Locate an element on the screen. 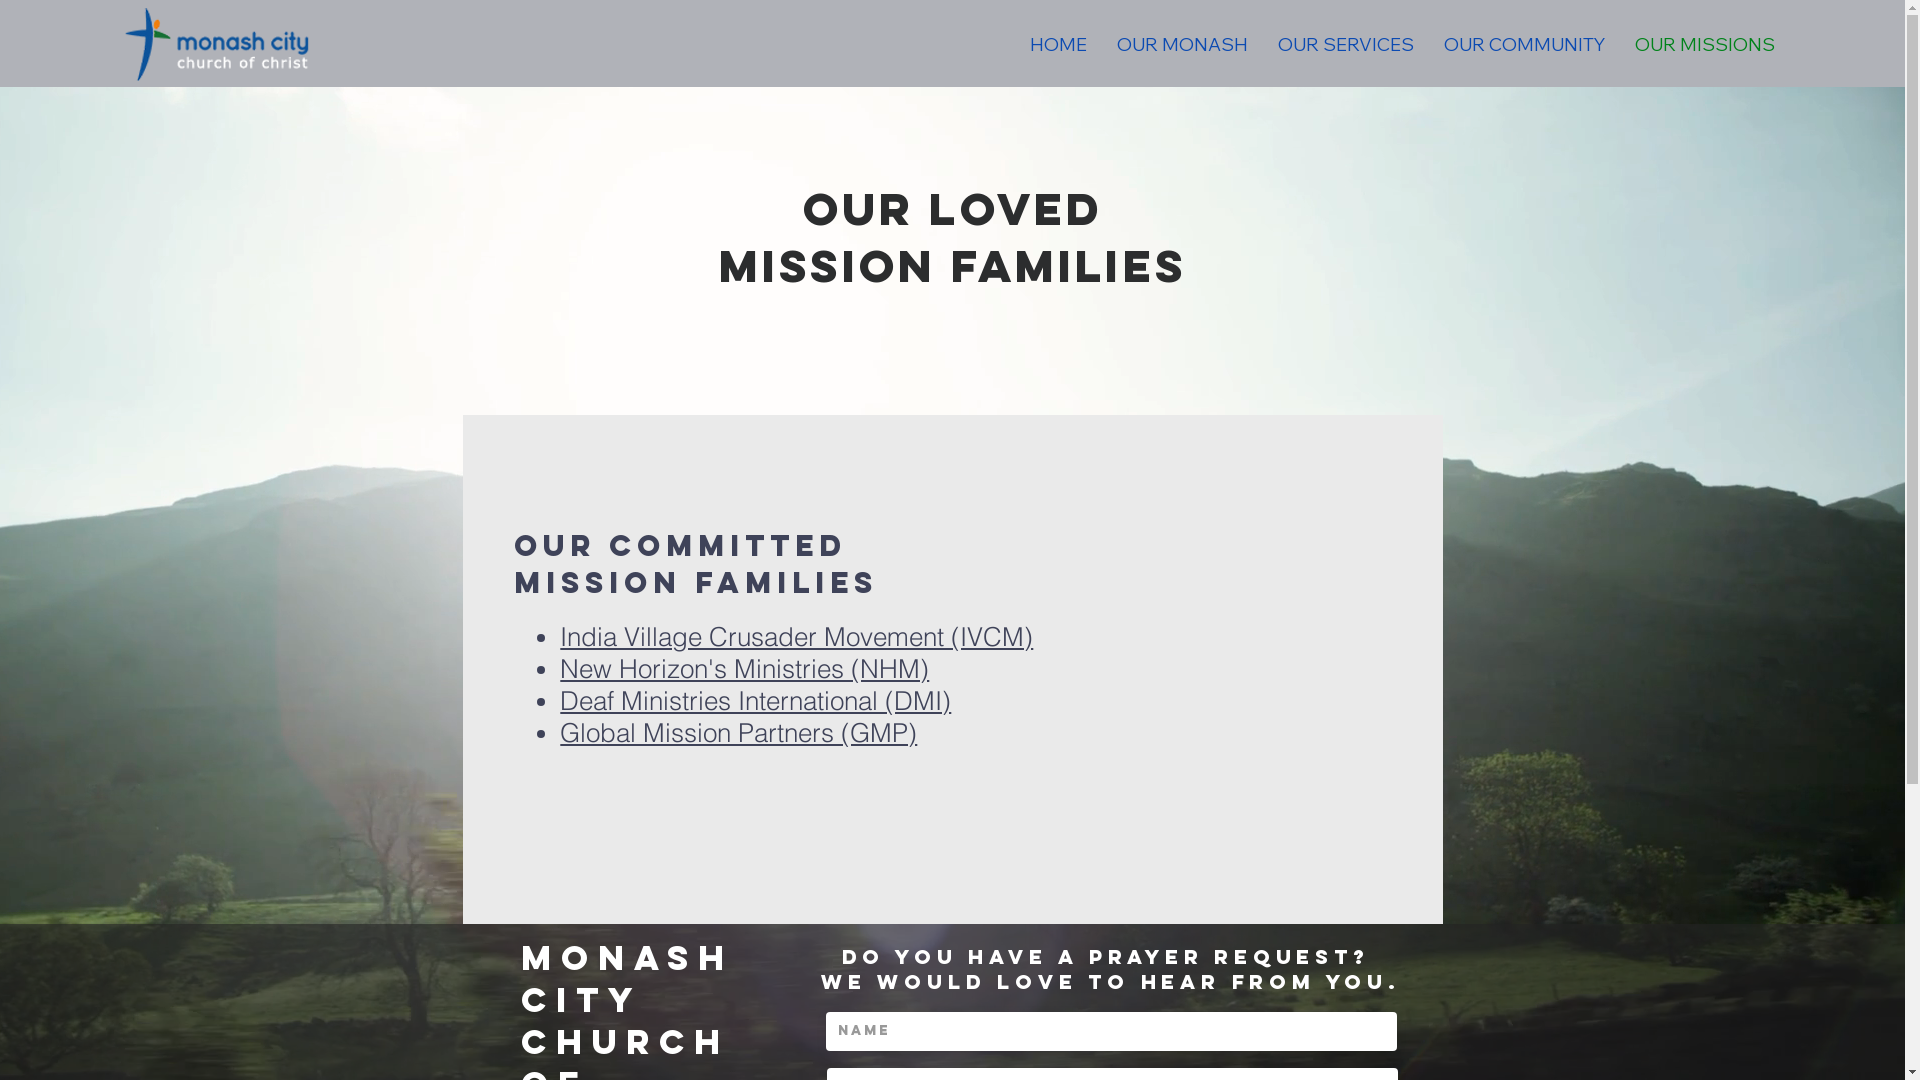  PayPal Button is located at coordinates (1305, 624).